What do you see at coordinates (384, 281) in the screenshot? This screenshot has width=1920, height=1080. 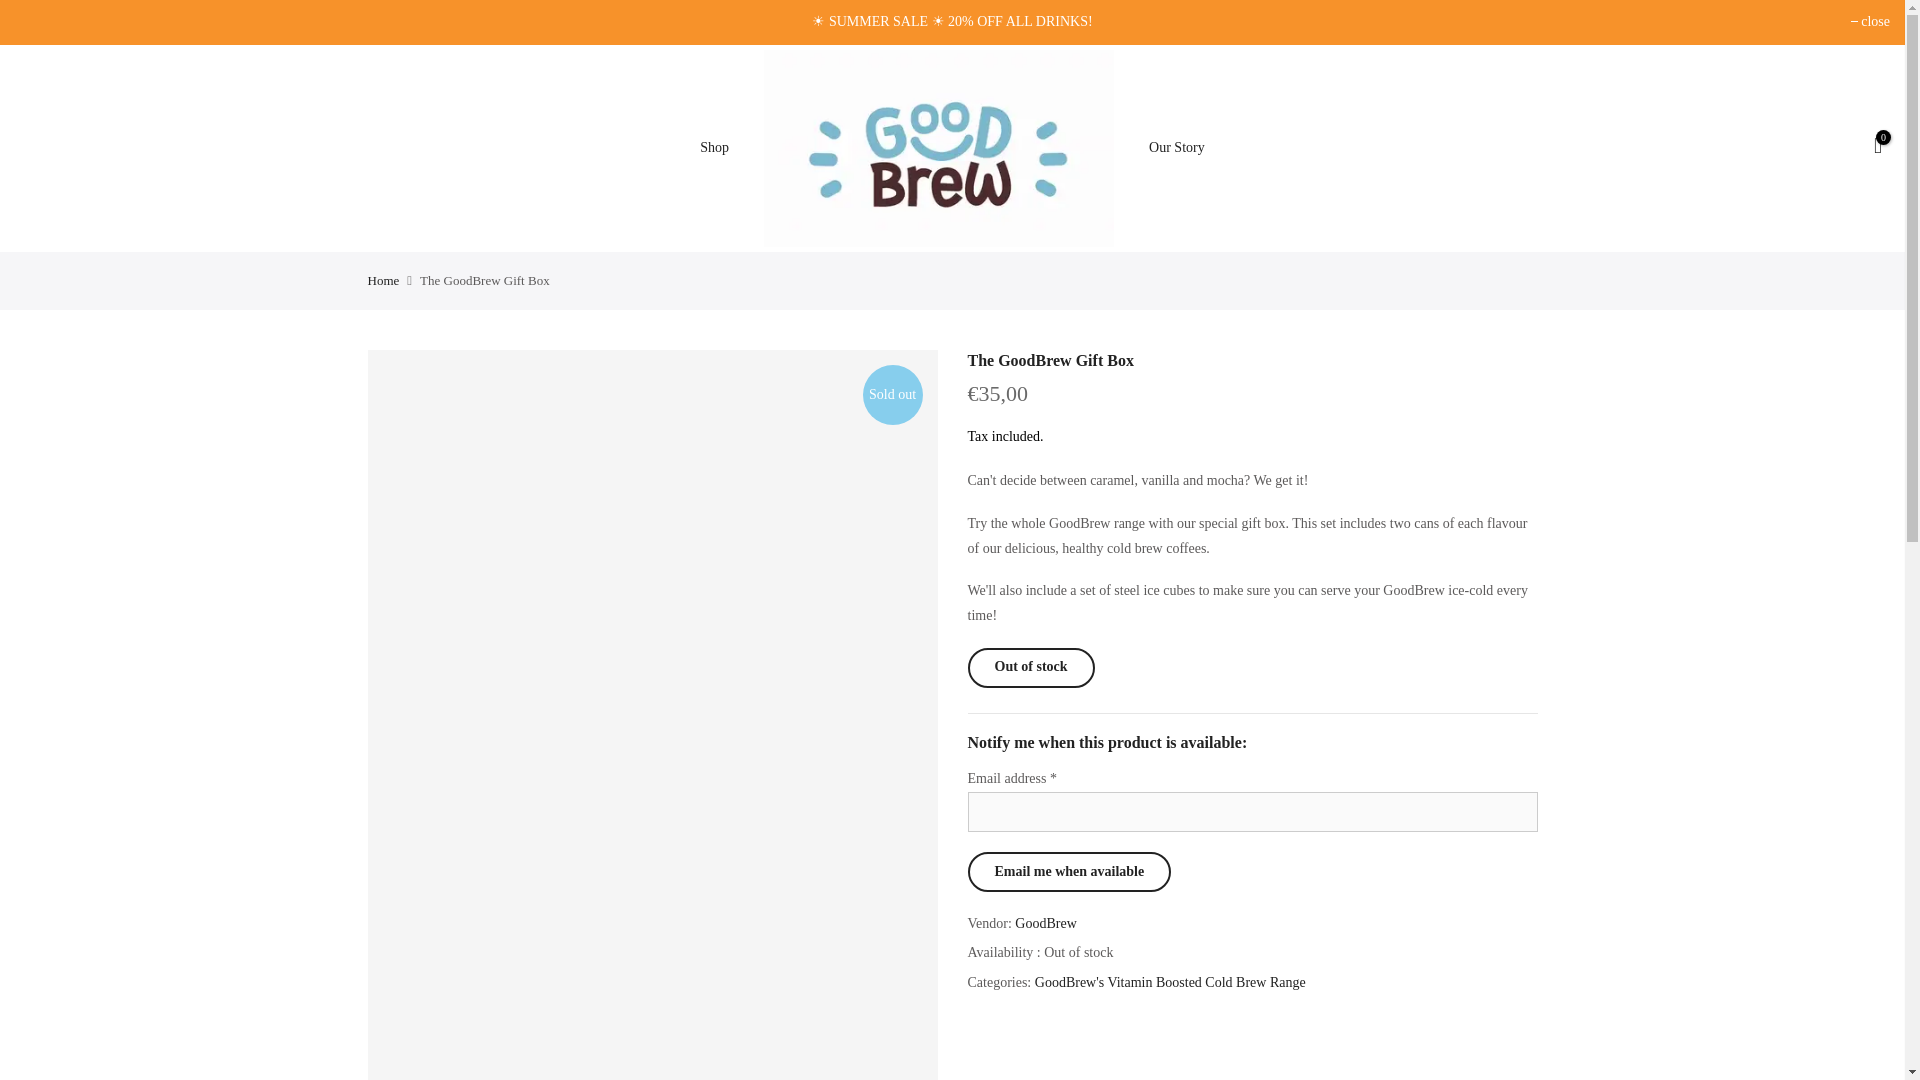 I see `Home` at bounding box center [384, 281].